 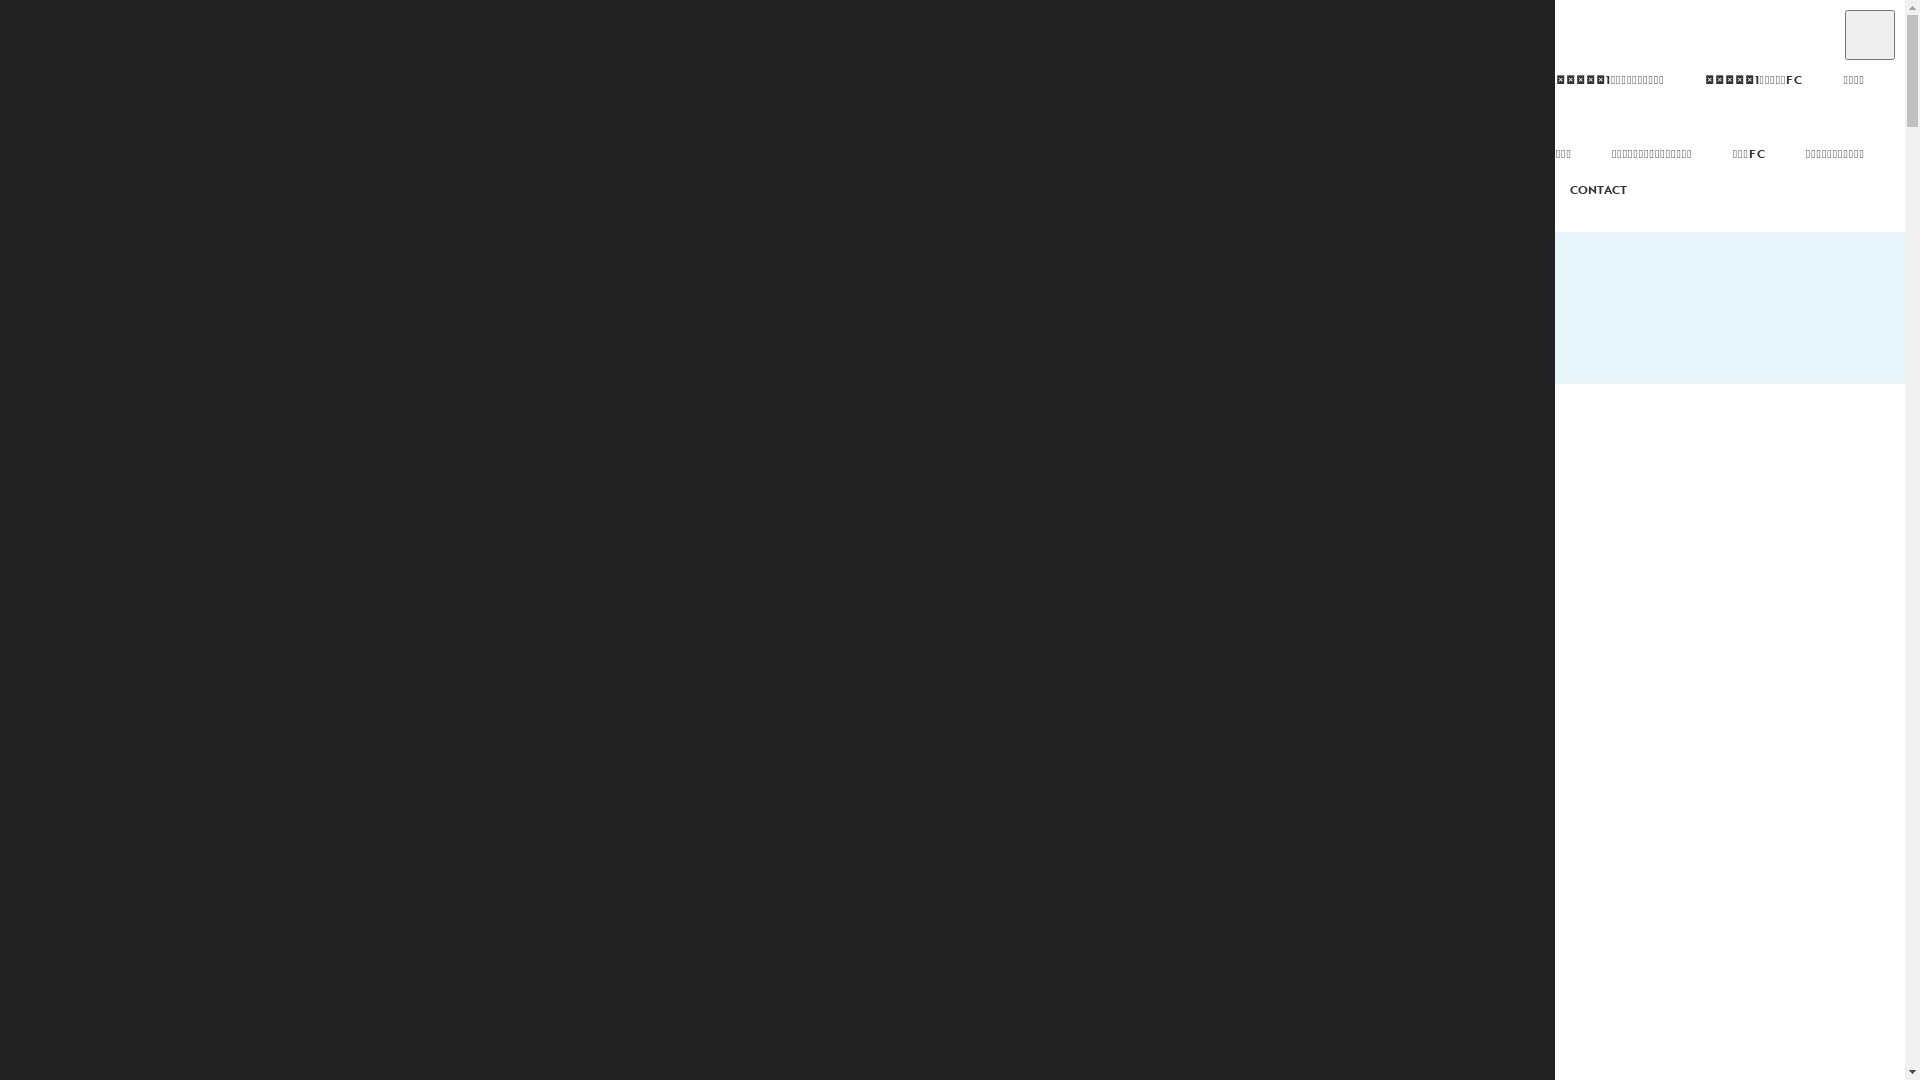 I want to click on TOP, so click(x=418, y=401).